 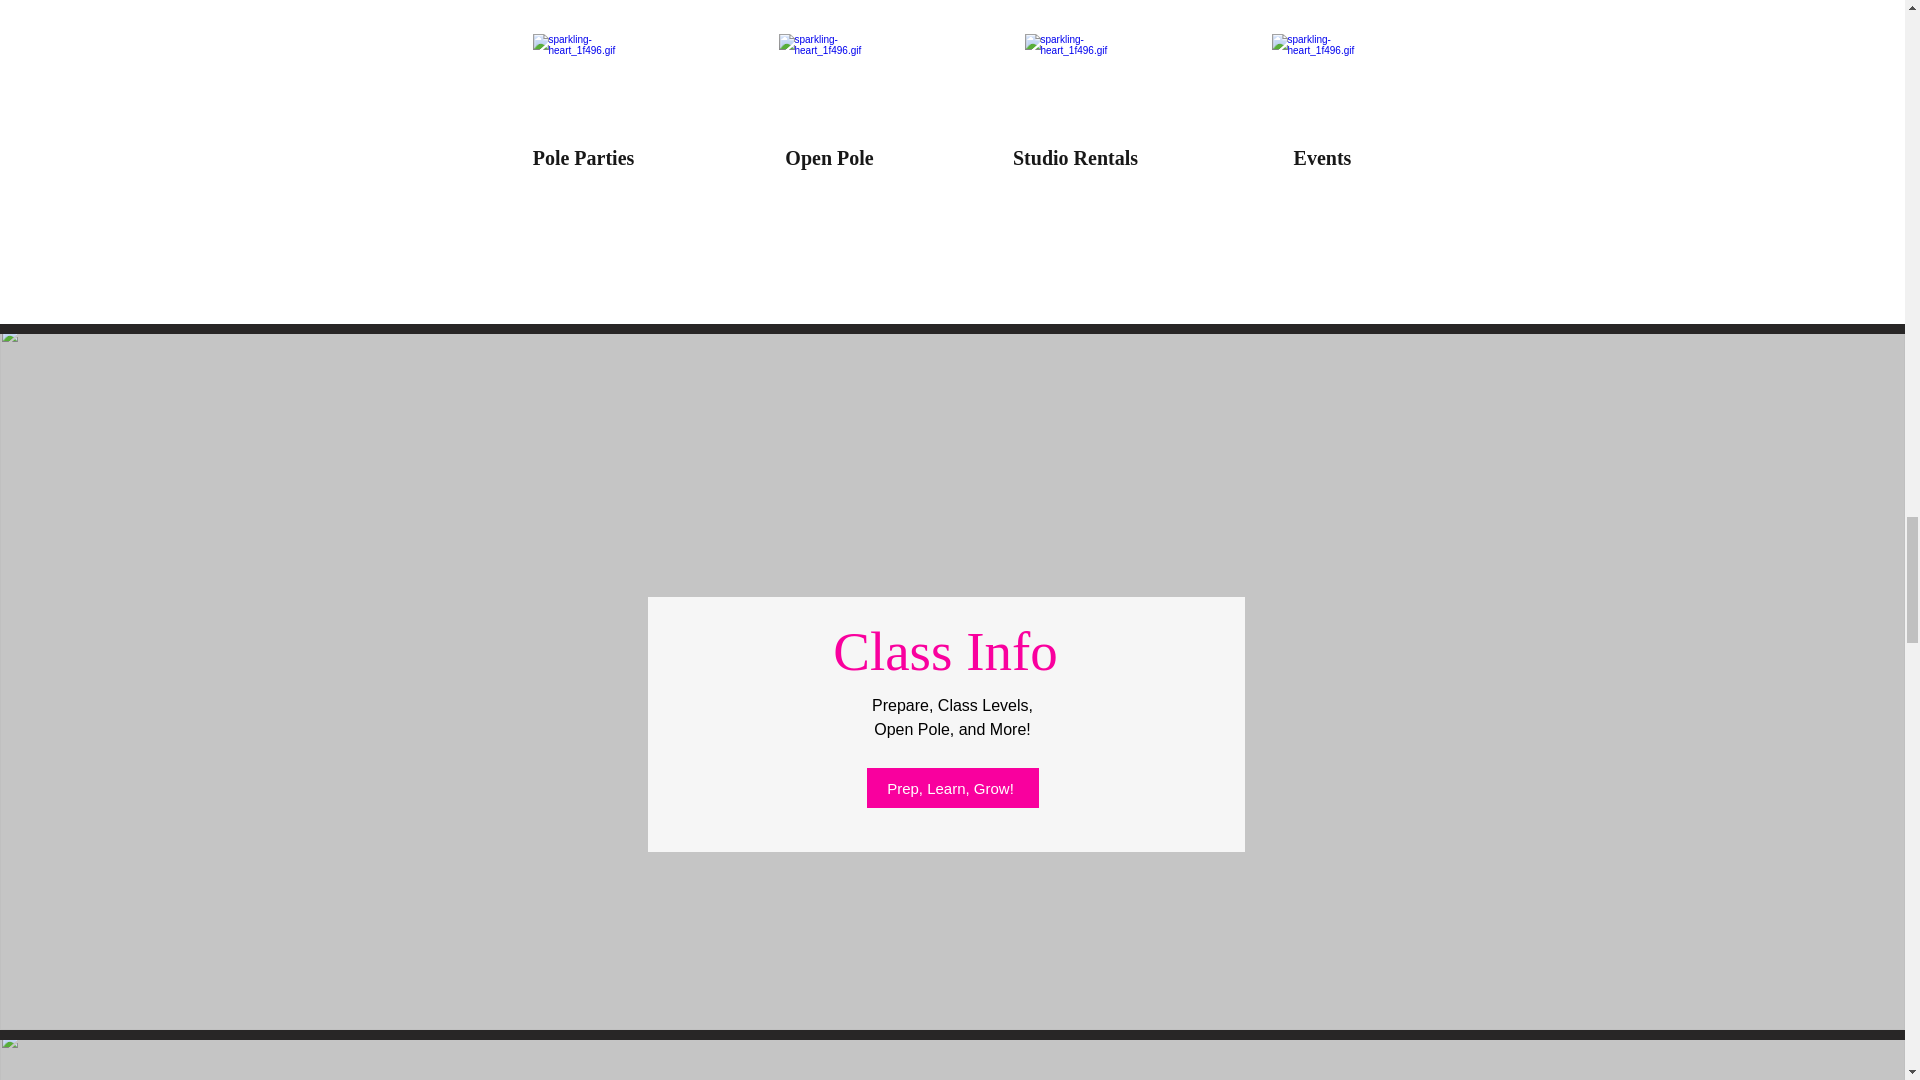 What do you see at coordinates (952, 787) in the screenshot?
I see `Prep, Learn, Grow!` at bounding box center [952, 787].